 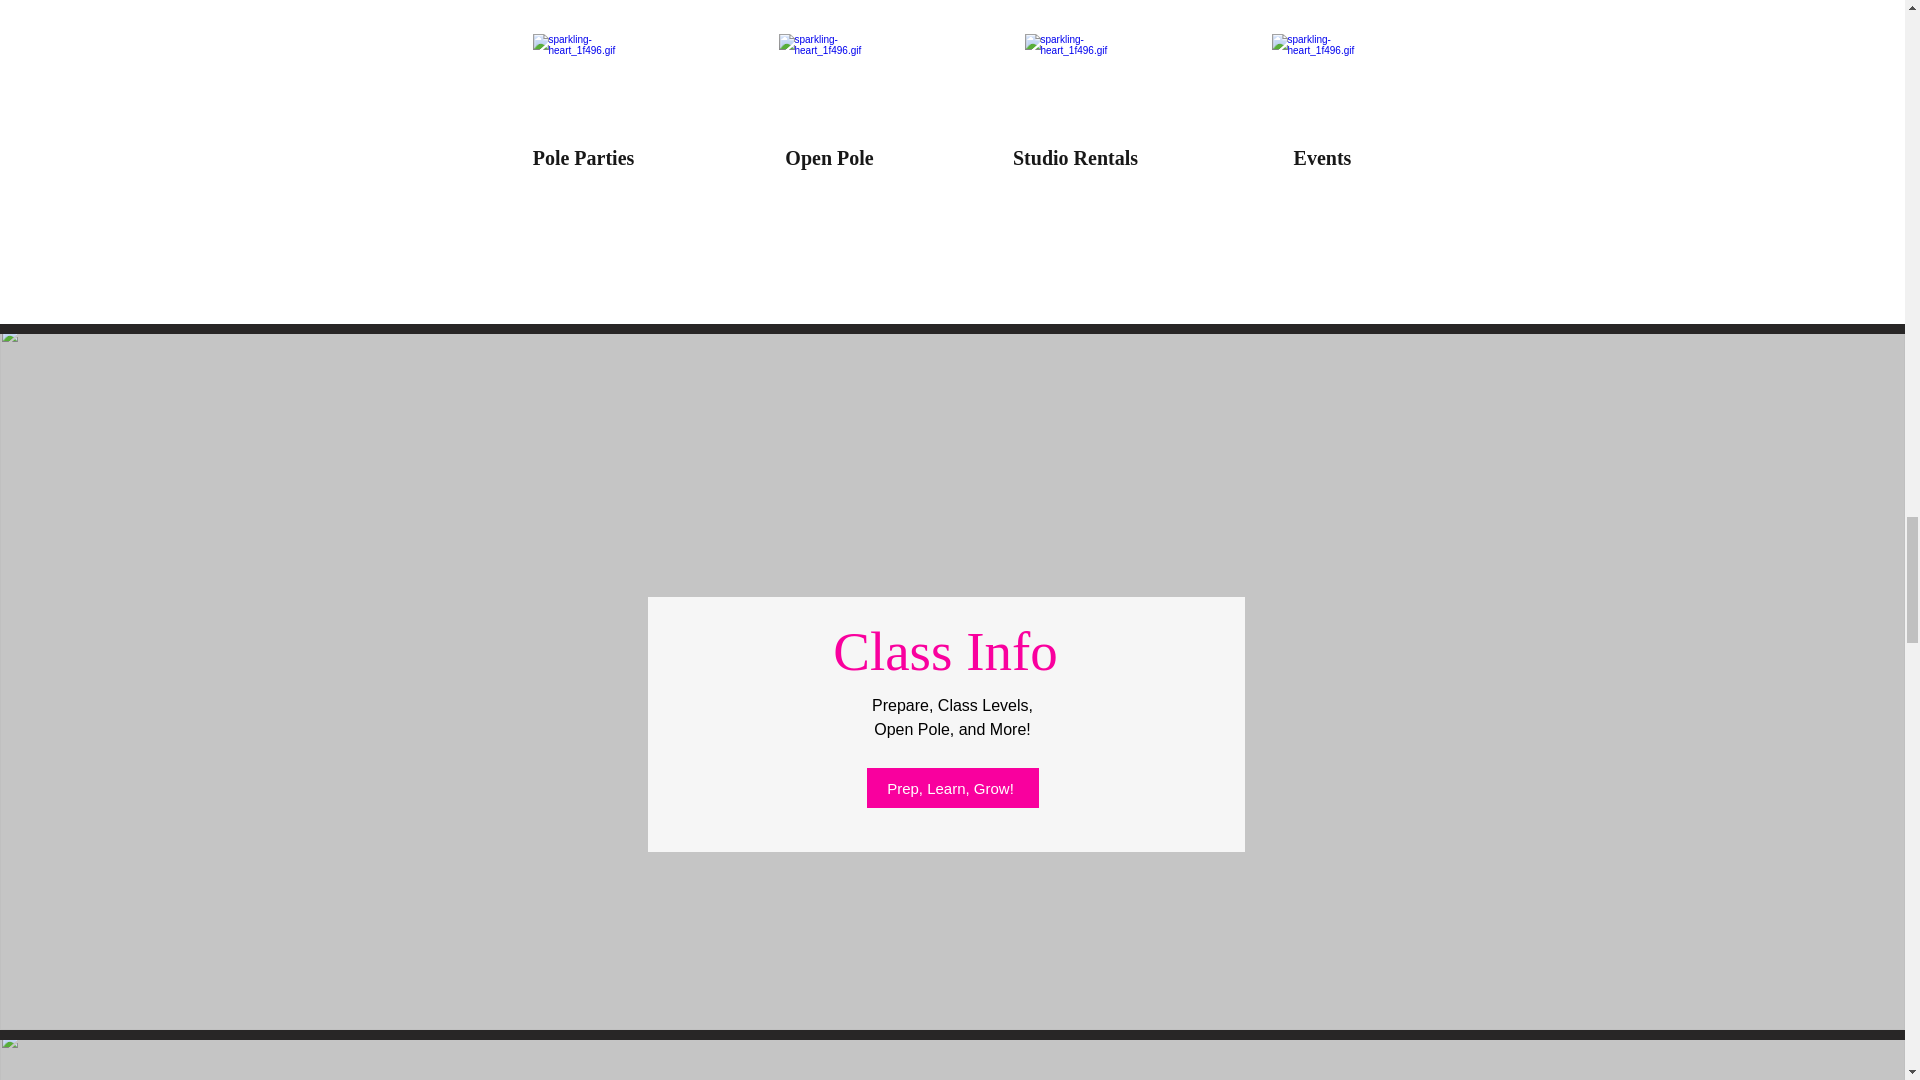 What do you see at coordinates (952, 787) in the screenshot?
I see `Prep, Learn, Grow!` at bounding box center [952, 787].